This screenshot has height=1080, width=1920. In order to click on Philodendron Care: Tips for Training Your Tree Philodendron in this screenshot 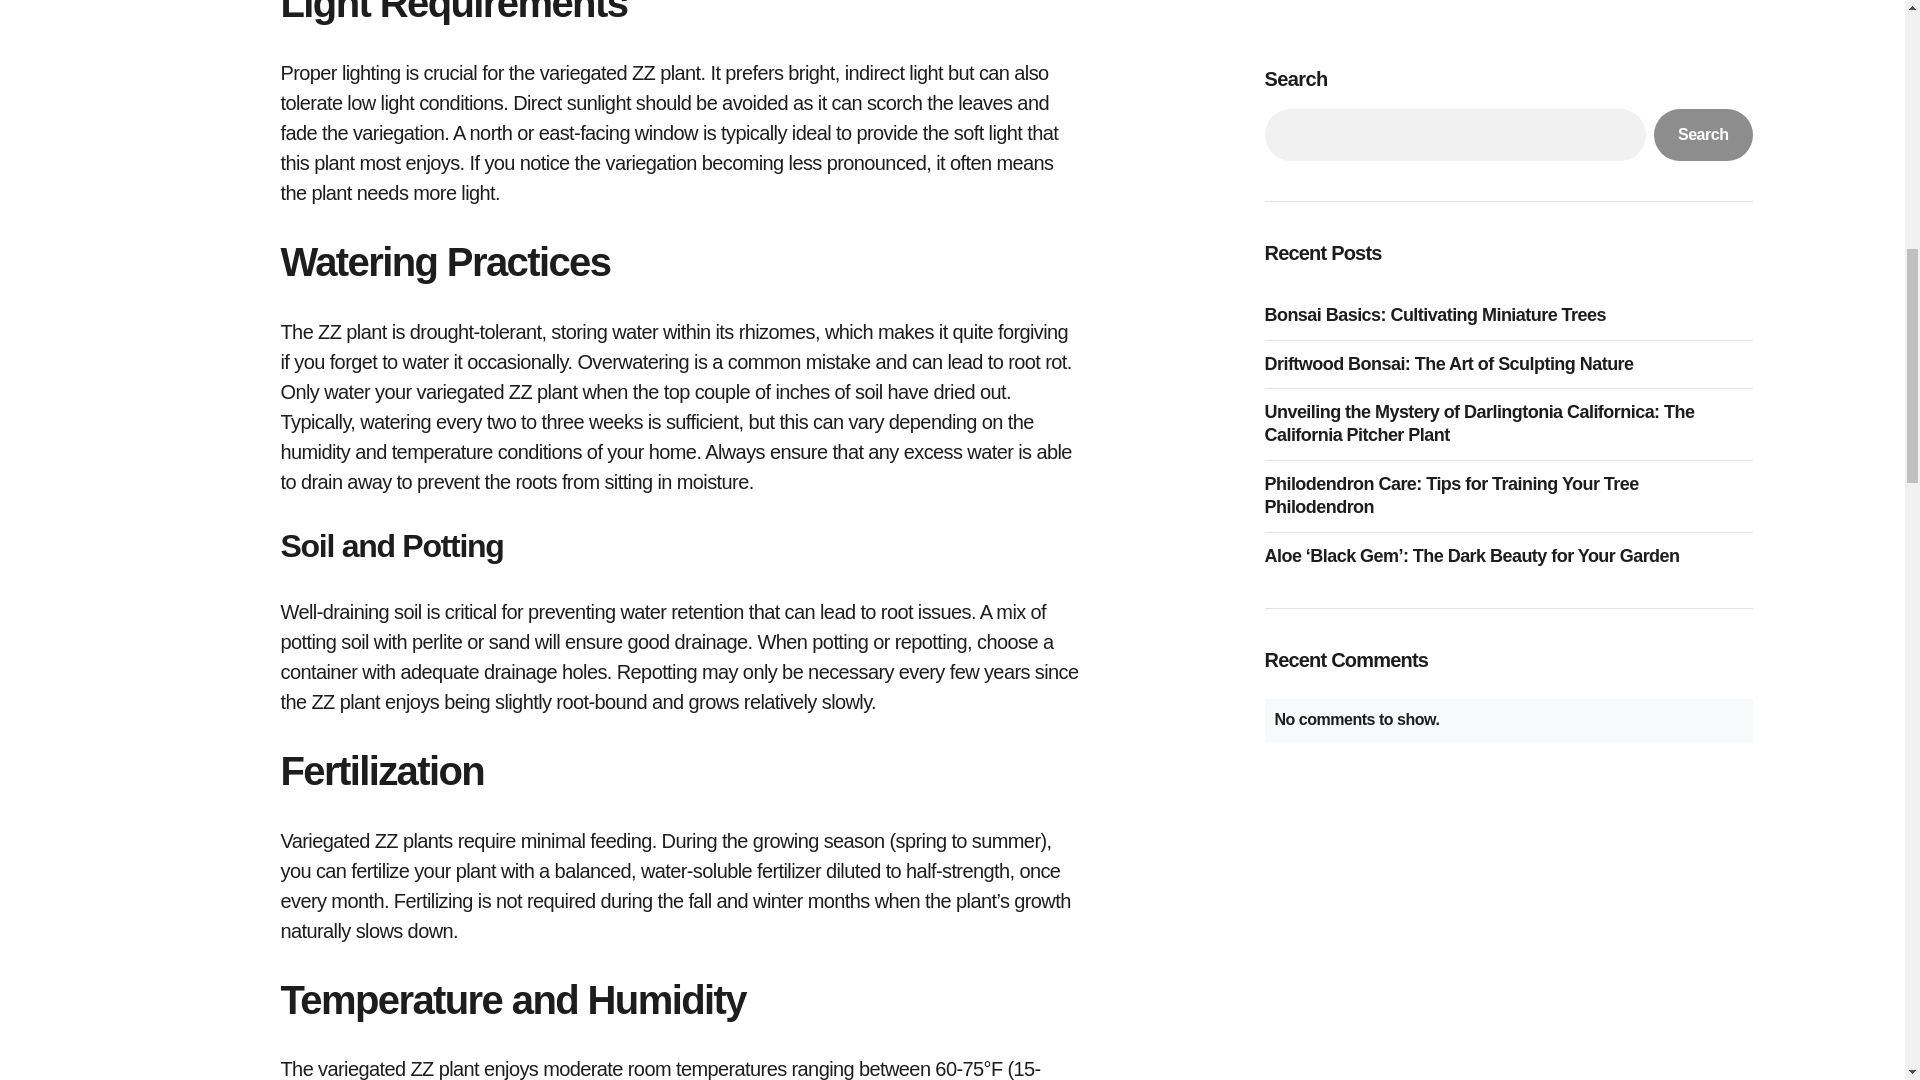, I will do `click(1507, 124)`.